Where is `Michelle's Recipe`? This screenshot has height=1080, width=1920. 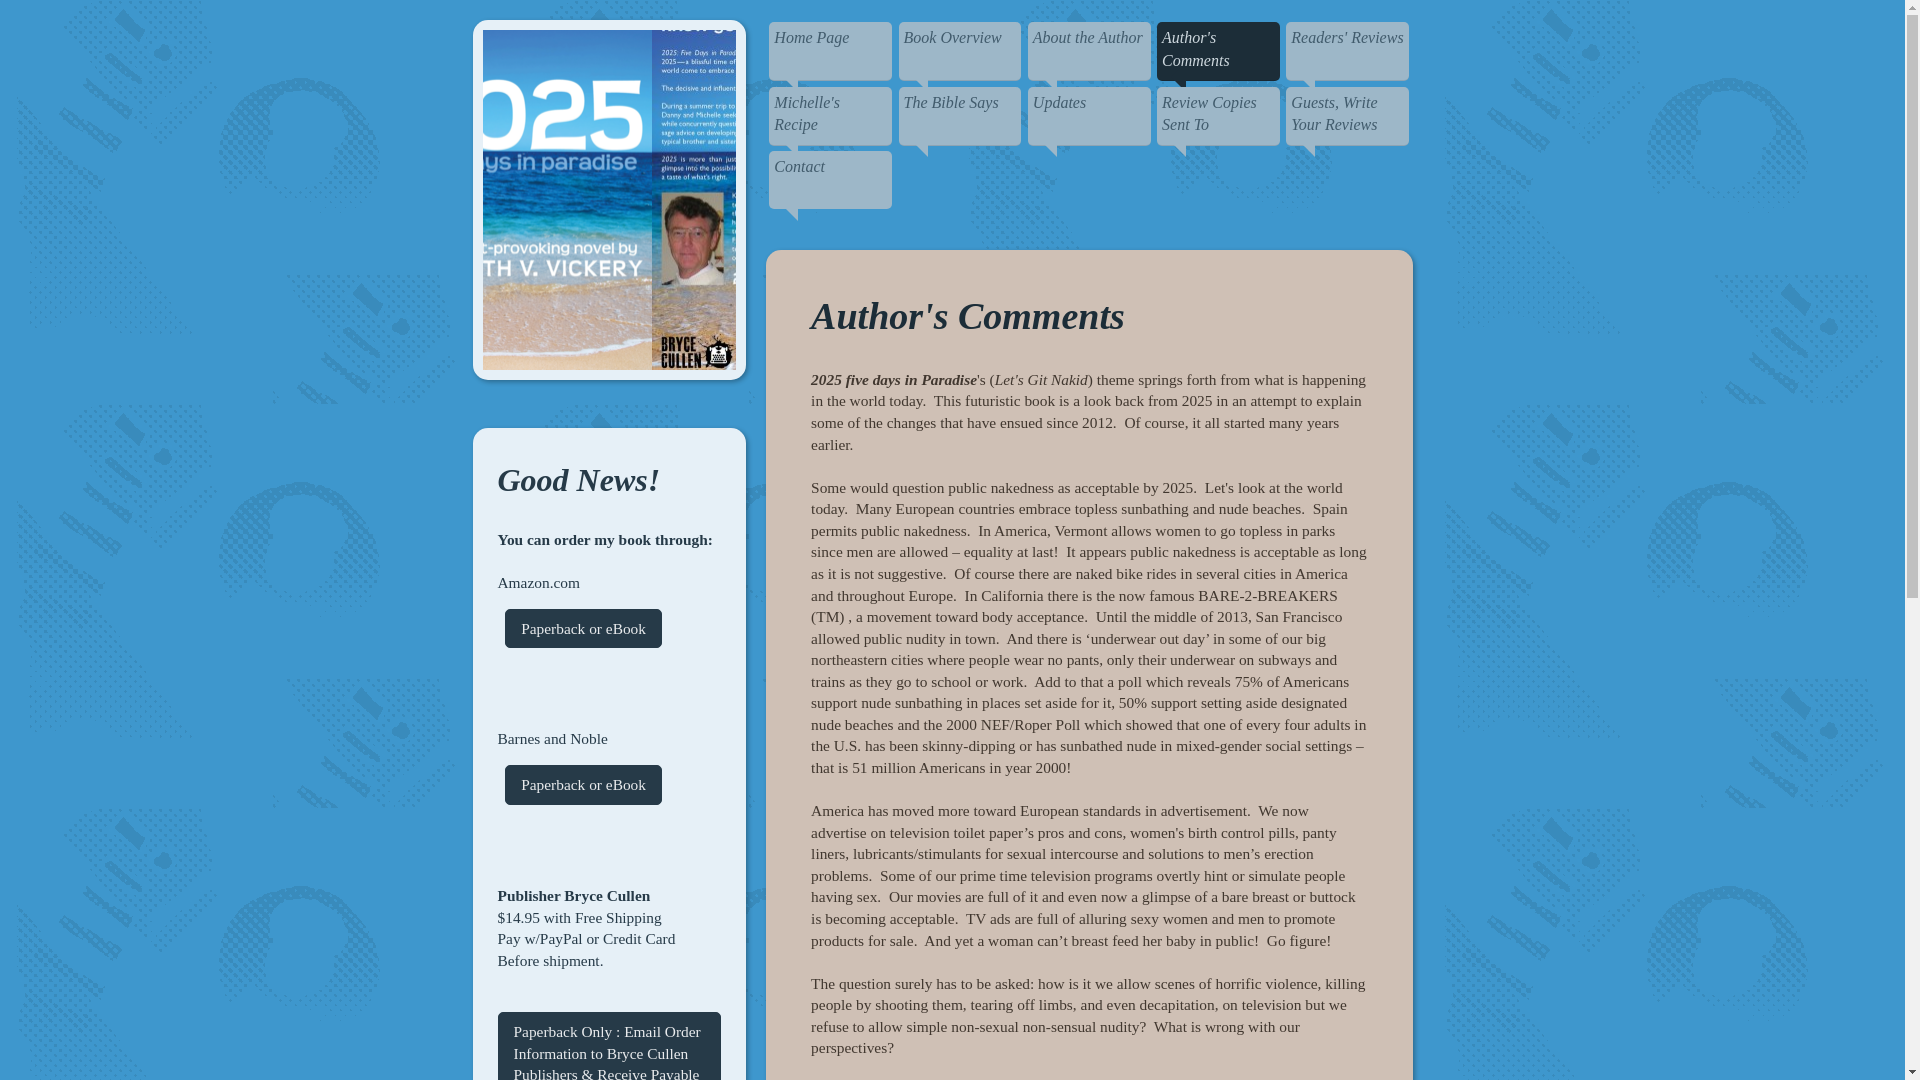 Michelle's Recipe is located at coordinates (830, 116).